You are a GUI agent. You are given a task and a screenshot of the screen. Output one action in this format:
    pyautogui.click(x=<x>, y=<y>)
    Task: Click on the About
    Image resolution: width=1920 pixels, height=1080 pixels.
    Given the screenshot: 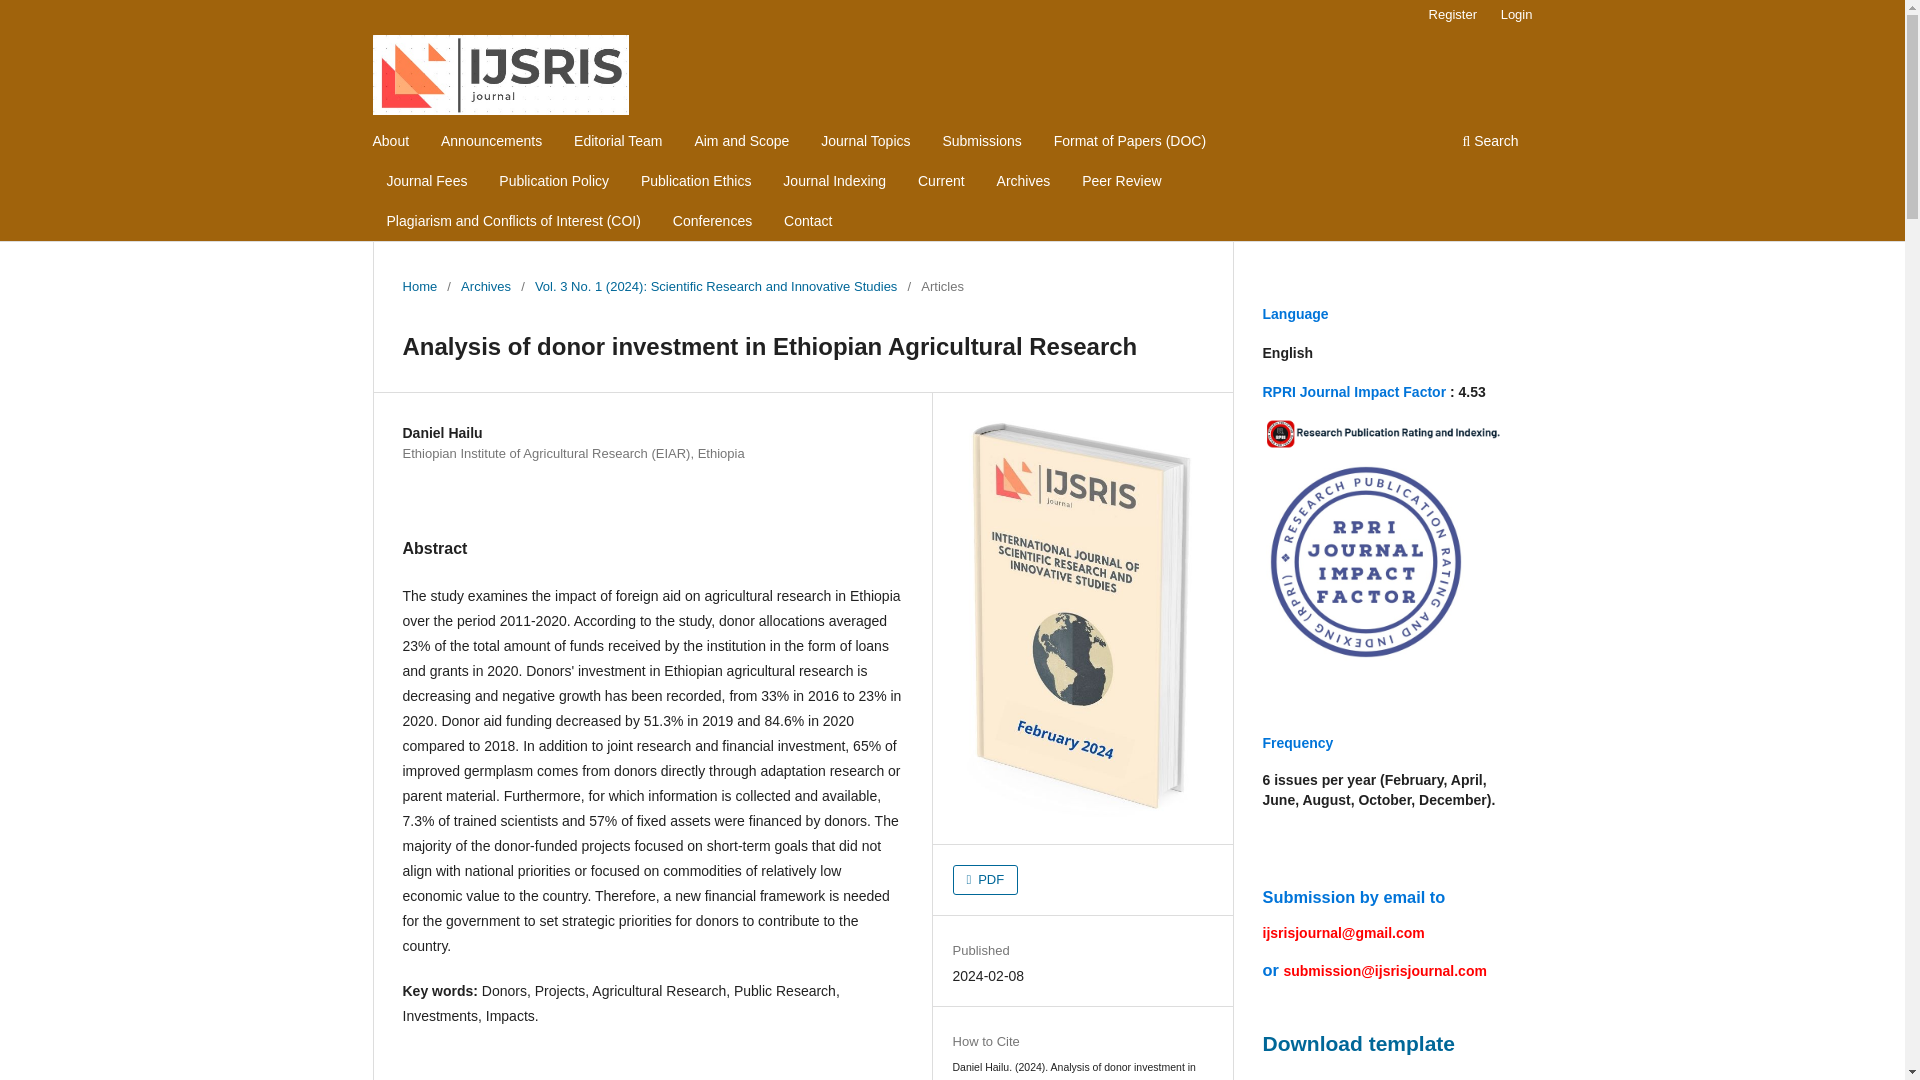 What is the action you would take?
    pyautogui.click(x=391, y=143)
    